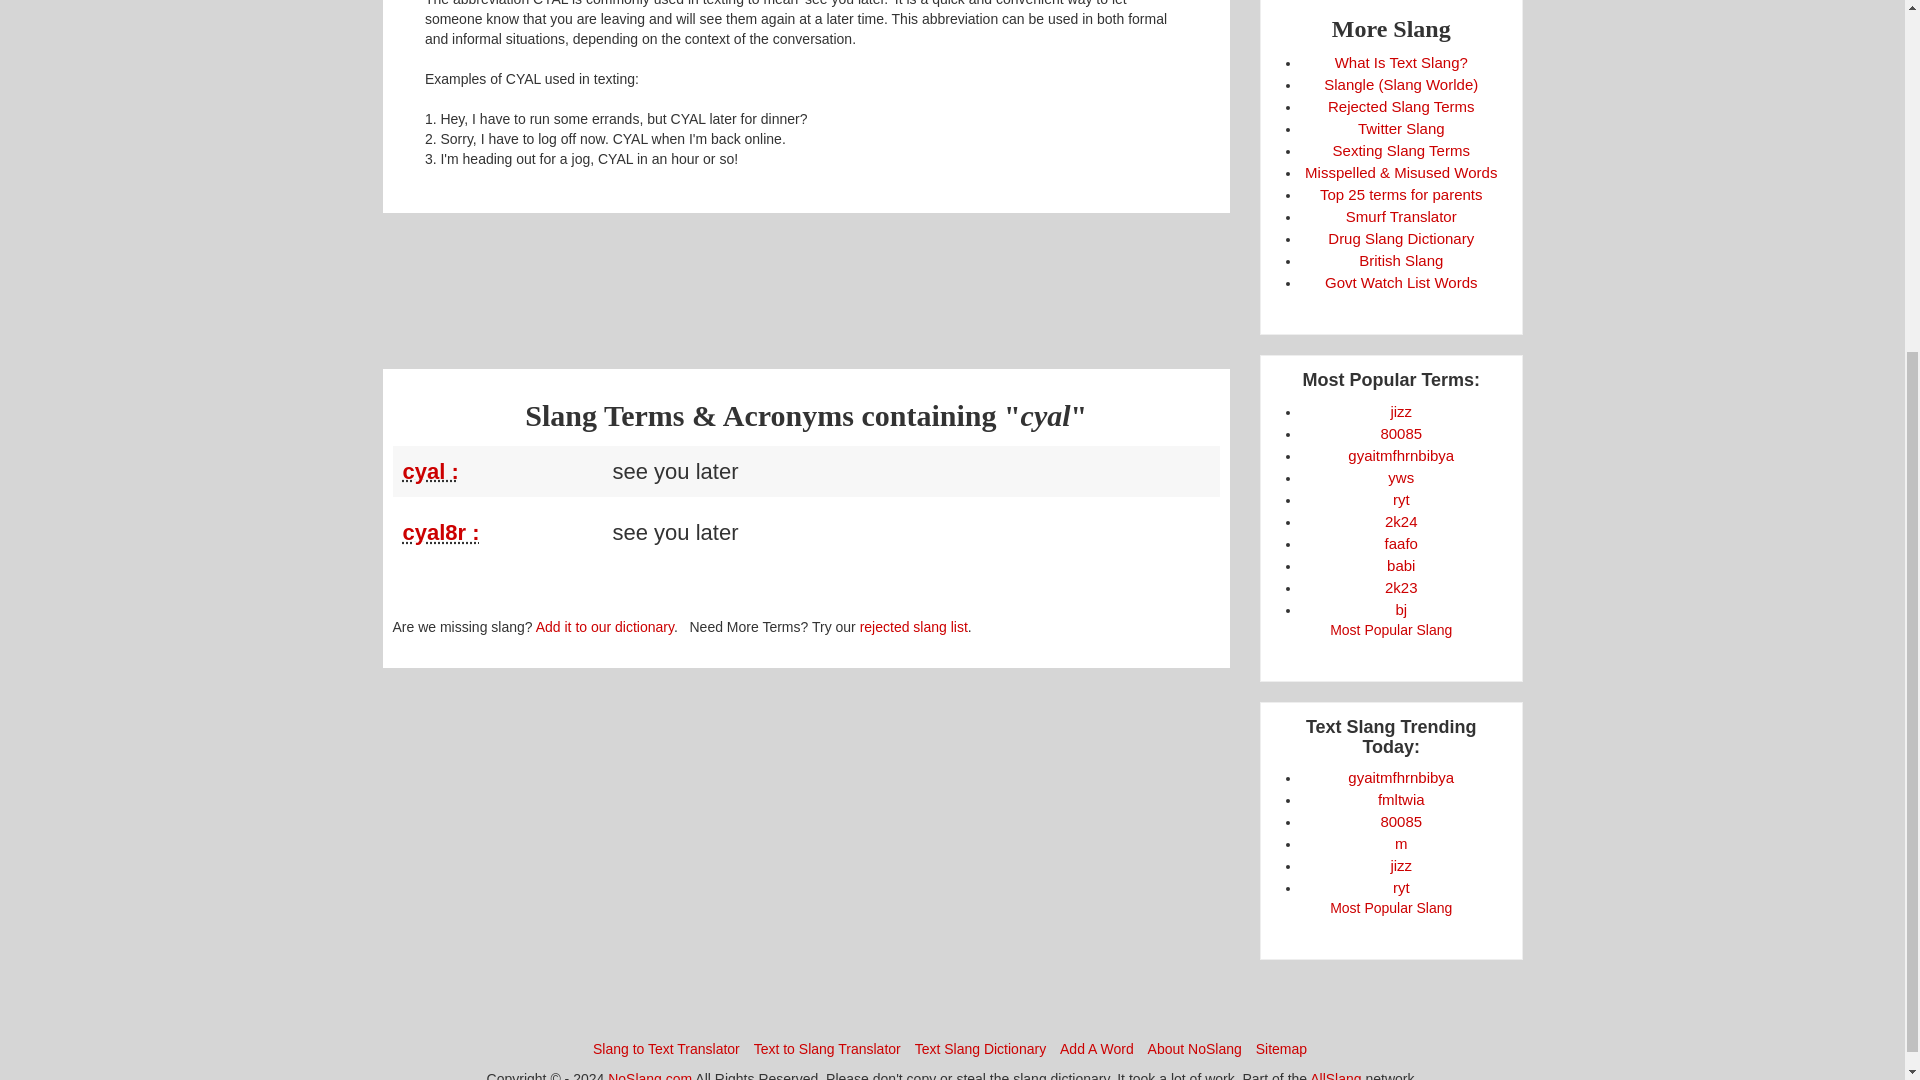  I want to click on Drug Slang Dictionary, so click(1401, 238).